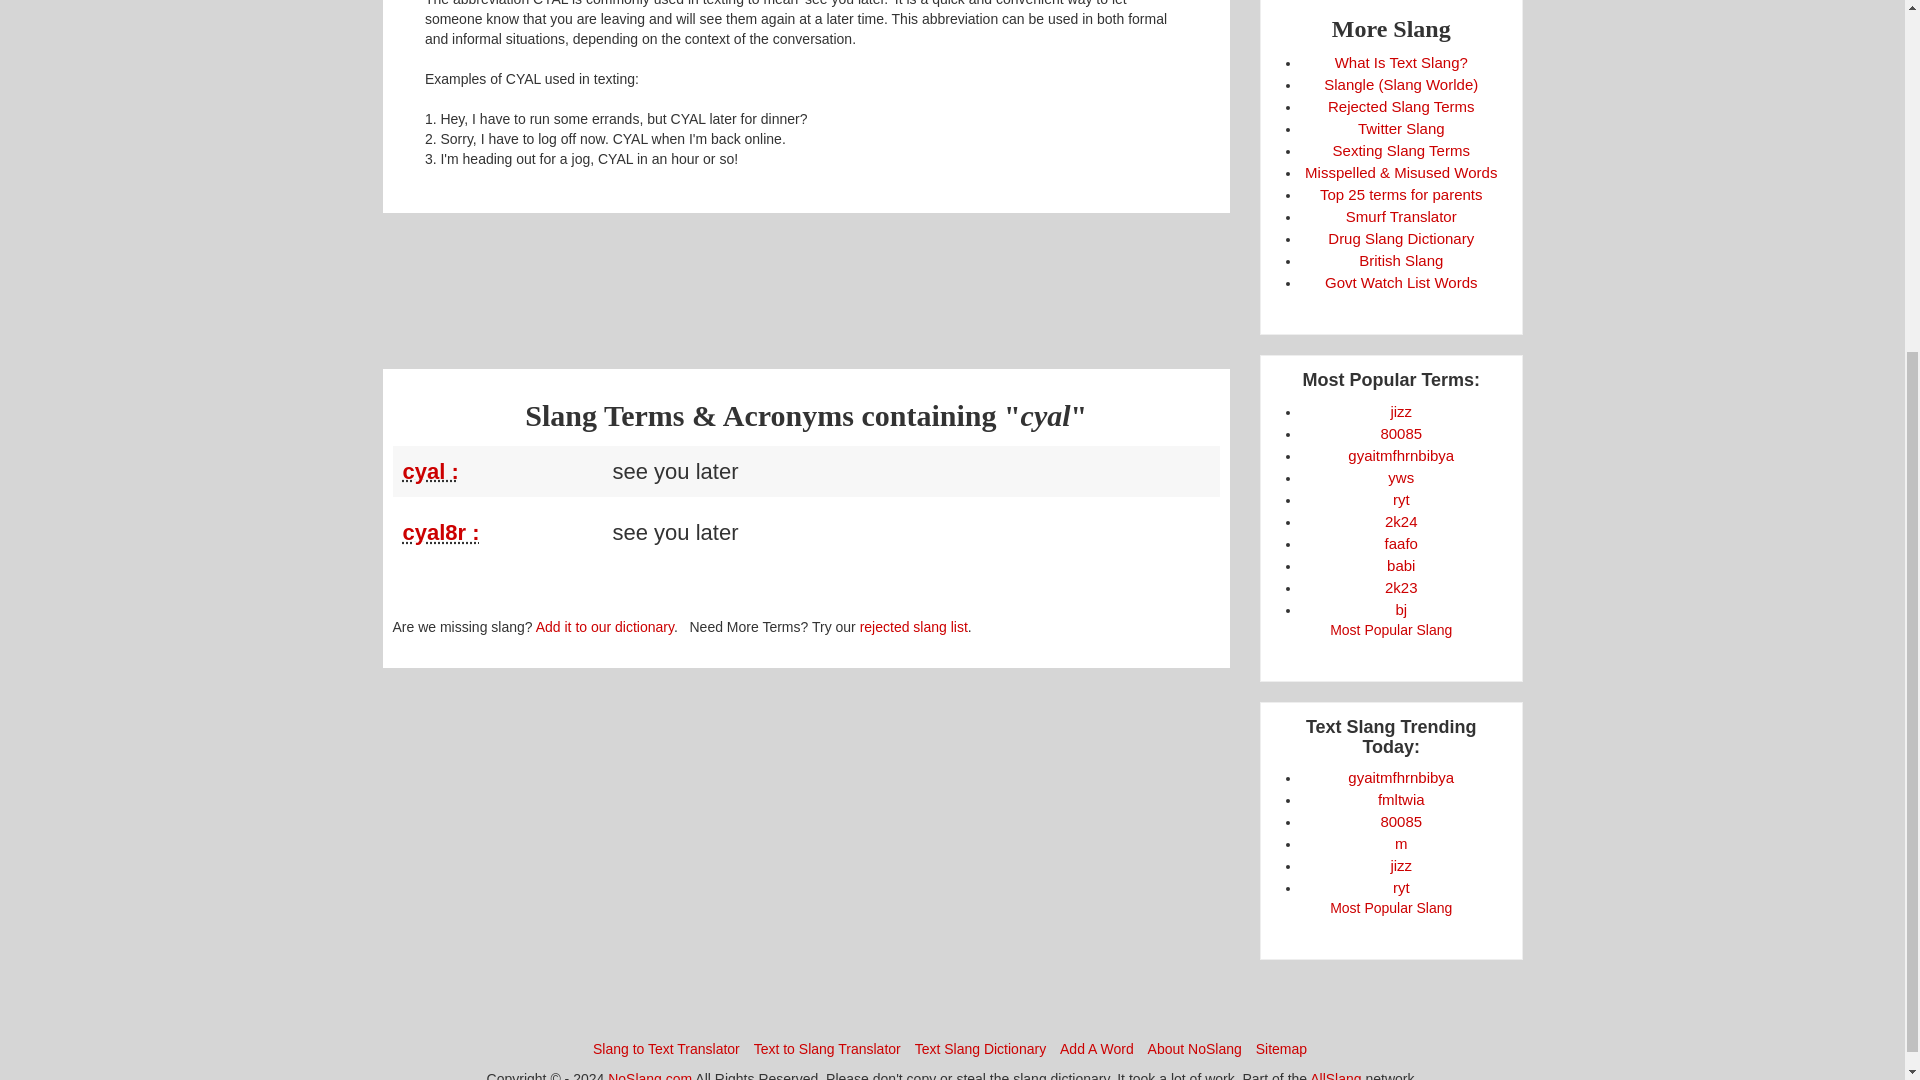  I want to click on Drug Slang Dictionary, so click(1401, 238).